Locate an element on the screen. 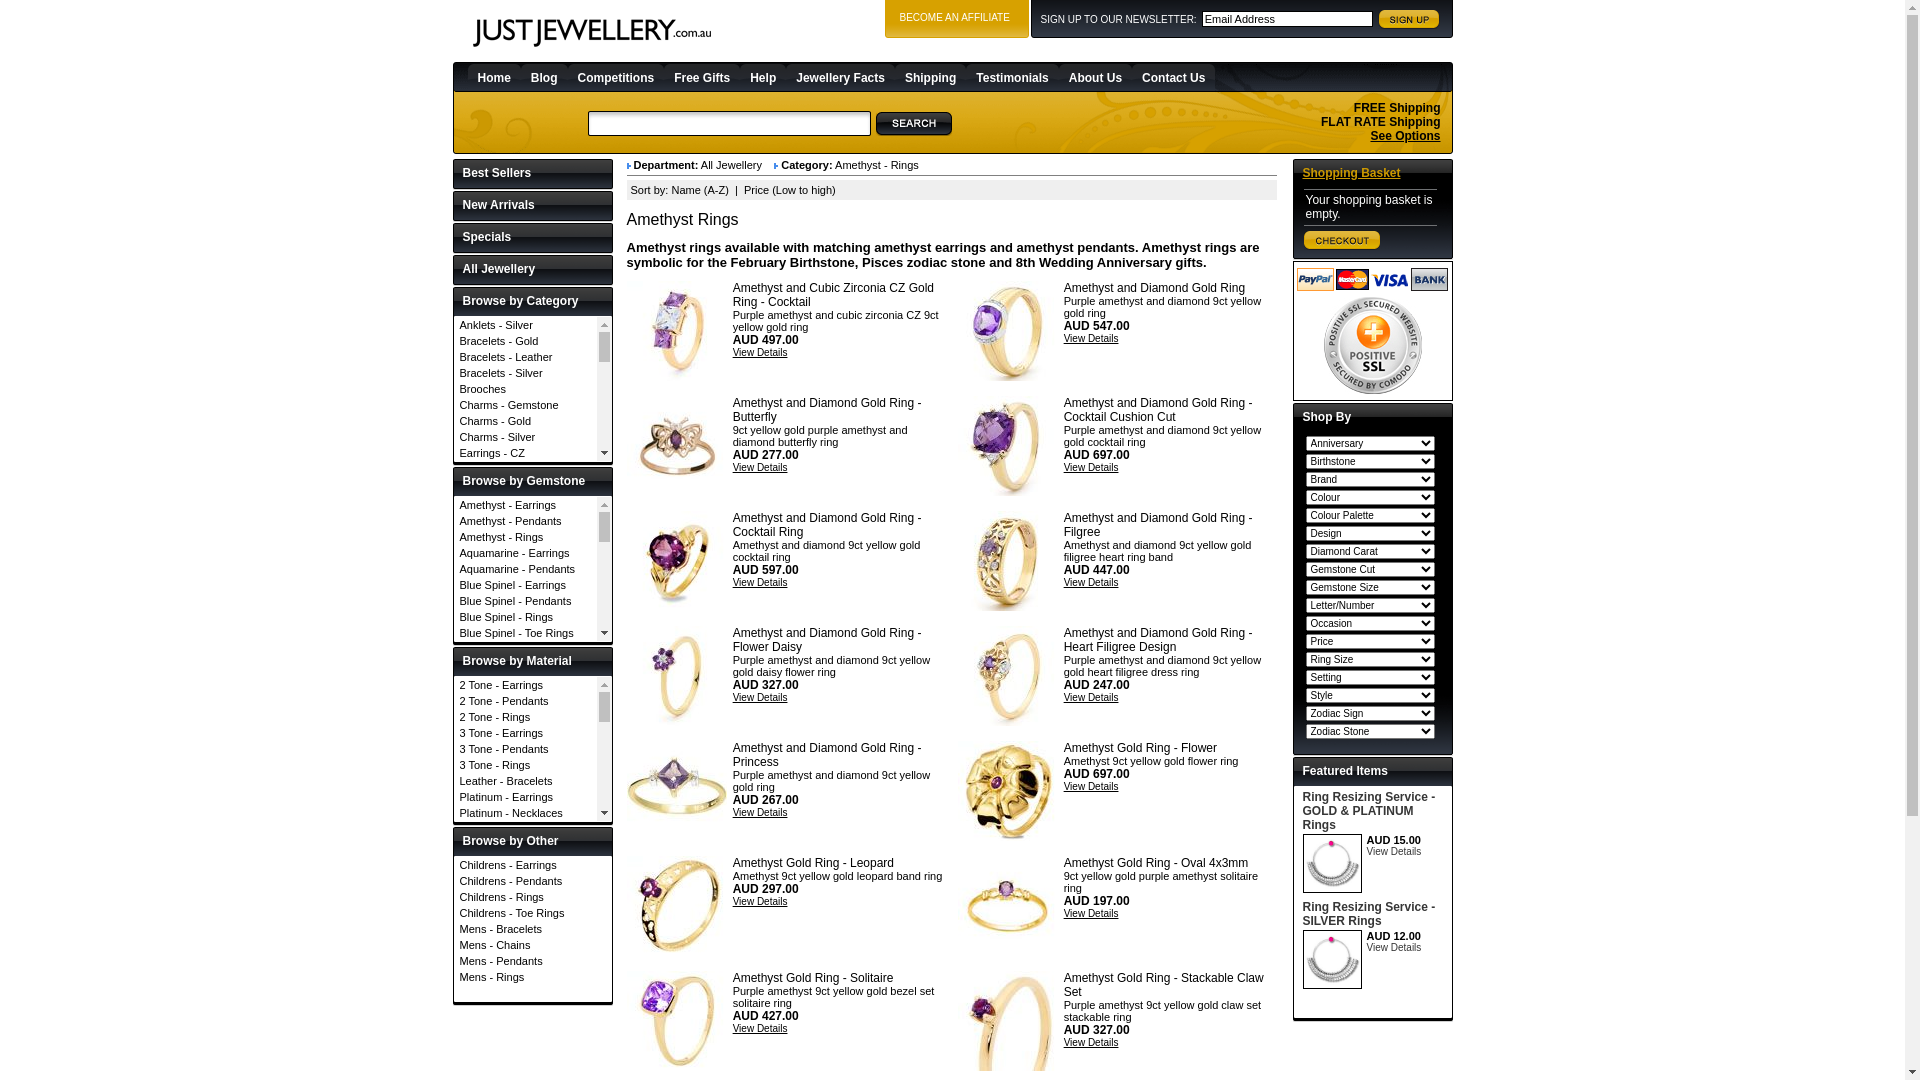 This screenshot has height=1080, width=1920. Silver - Rings is located at coordinates (526, 1037).